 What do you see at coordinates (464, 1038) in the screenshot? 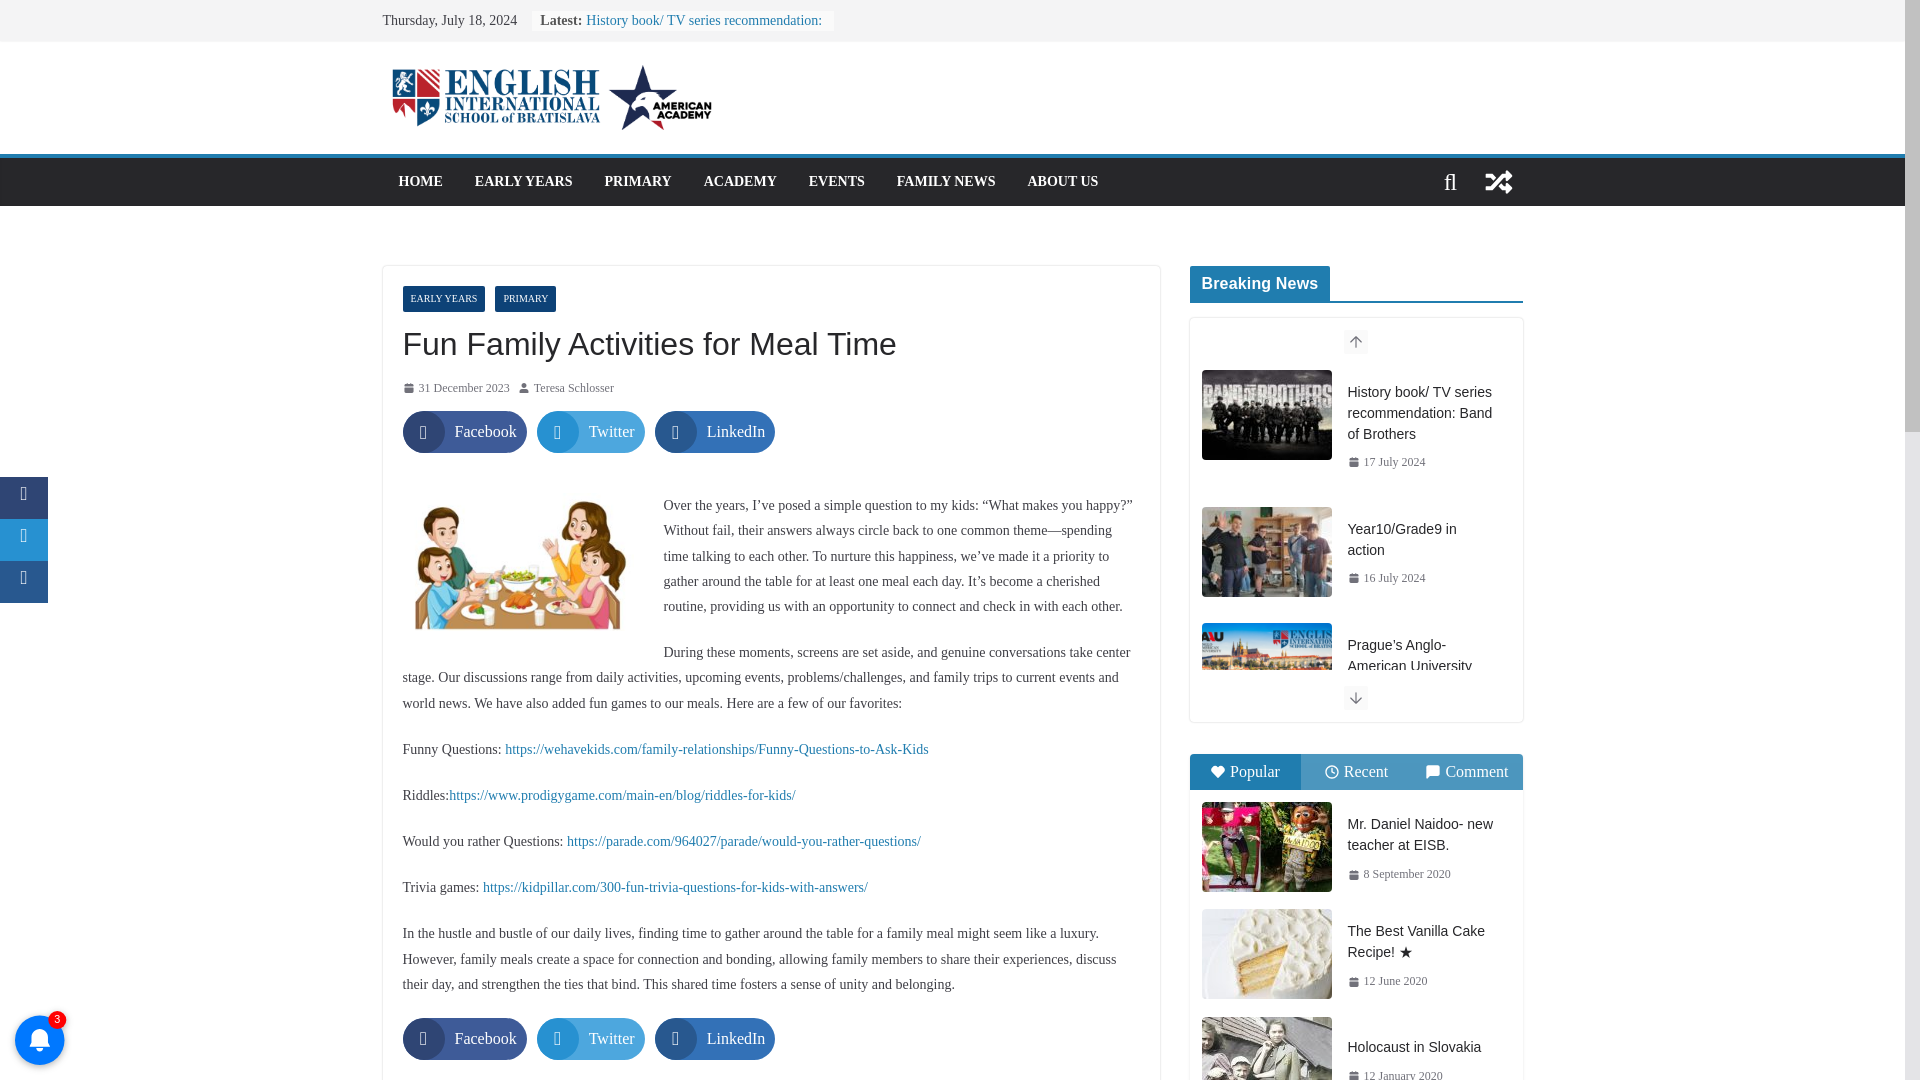
I see `Facebook` at bounding box center [464, 1038].